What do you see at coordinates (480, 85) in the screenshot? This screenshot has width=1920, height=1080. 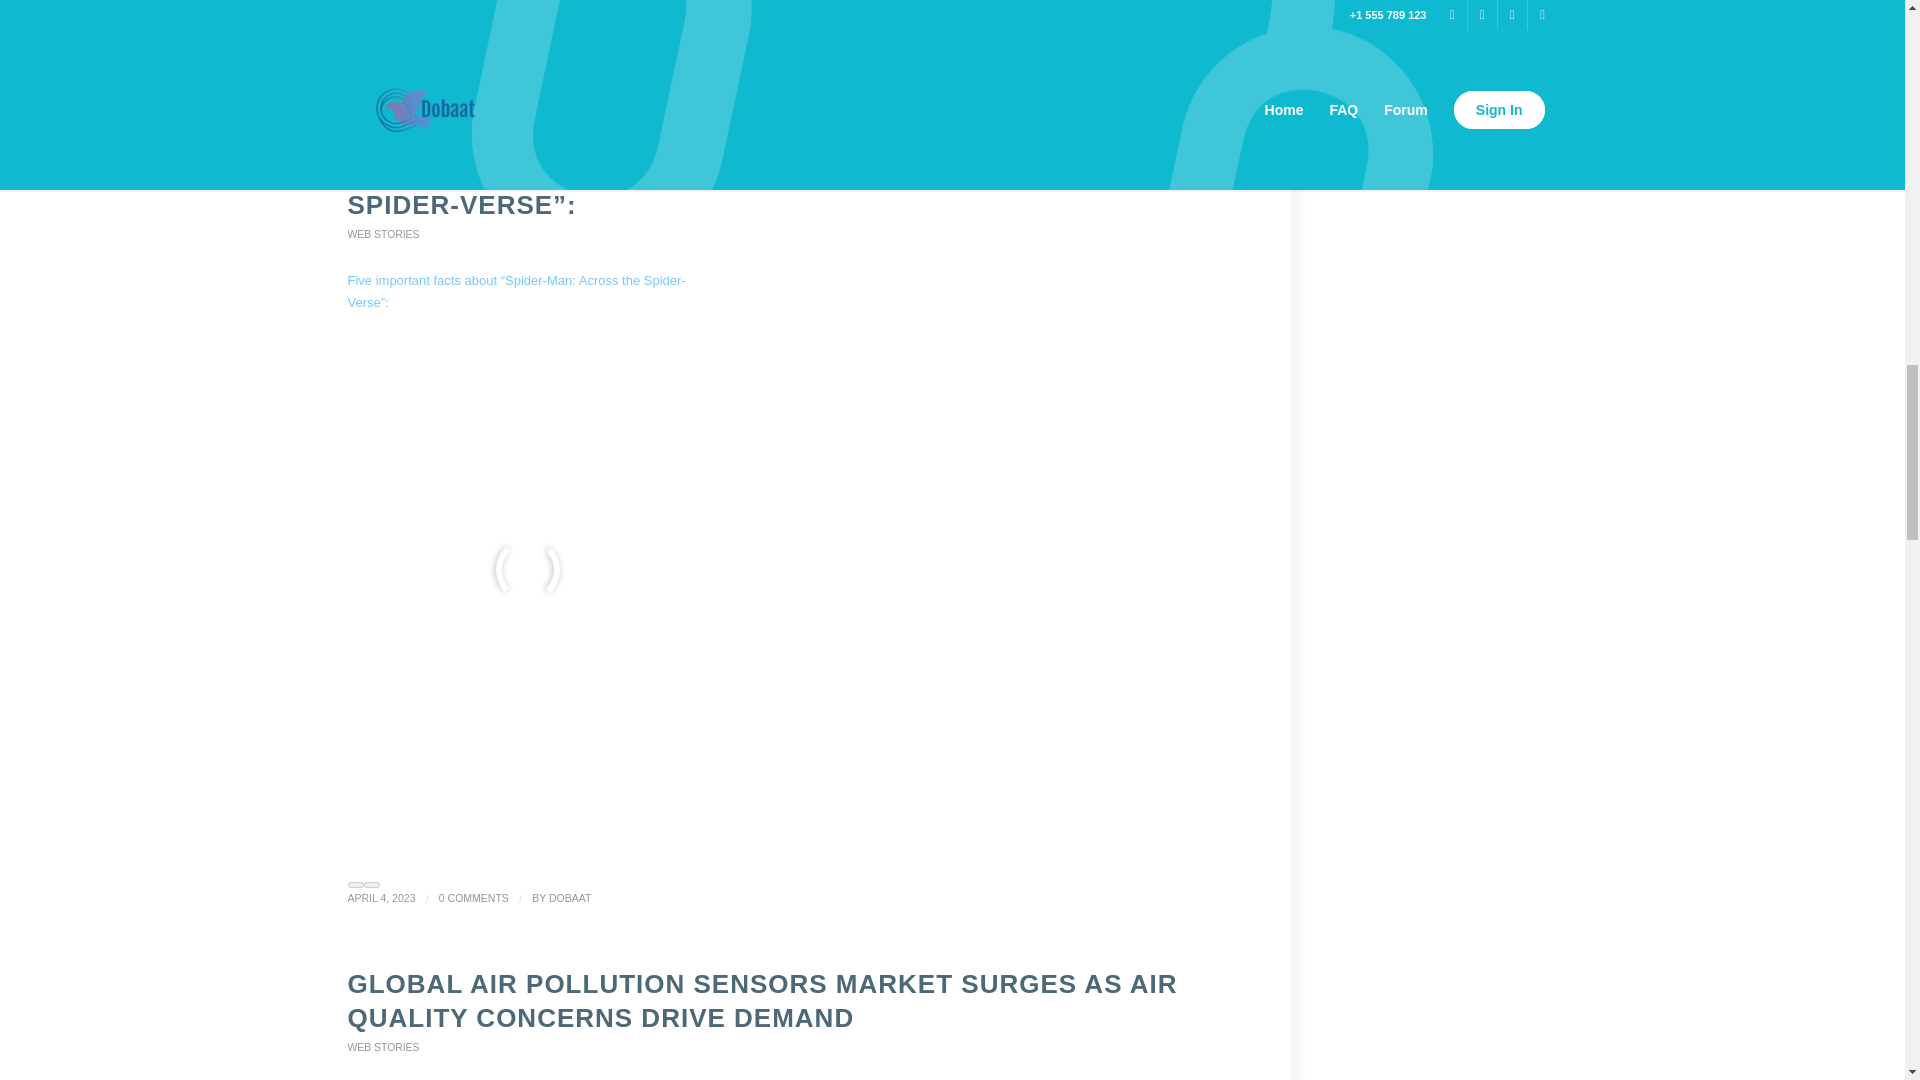 I see `0 COMMENTS` at bounding box center [480, 85].